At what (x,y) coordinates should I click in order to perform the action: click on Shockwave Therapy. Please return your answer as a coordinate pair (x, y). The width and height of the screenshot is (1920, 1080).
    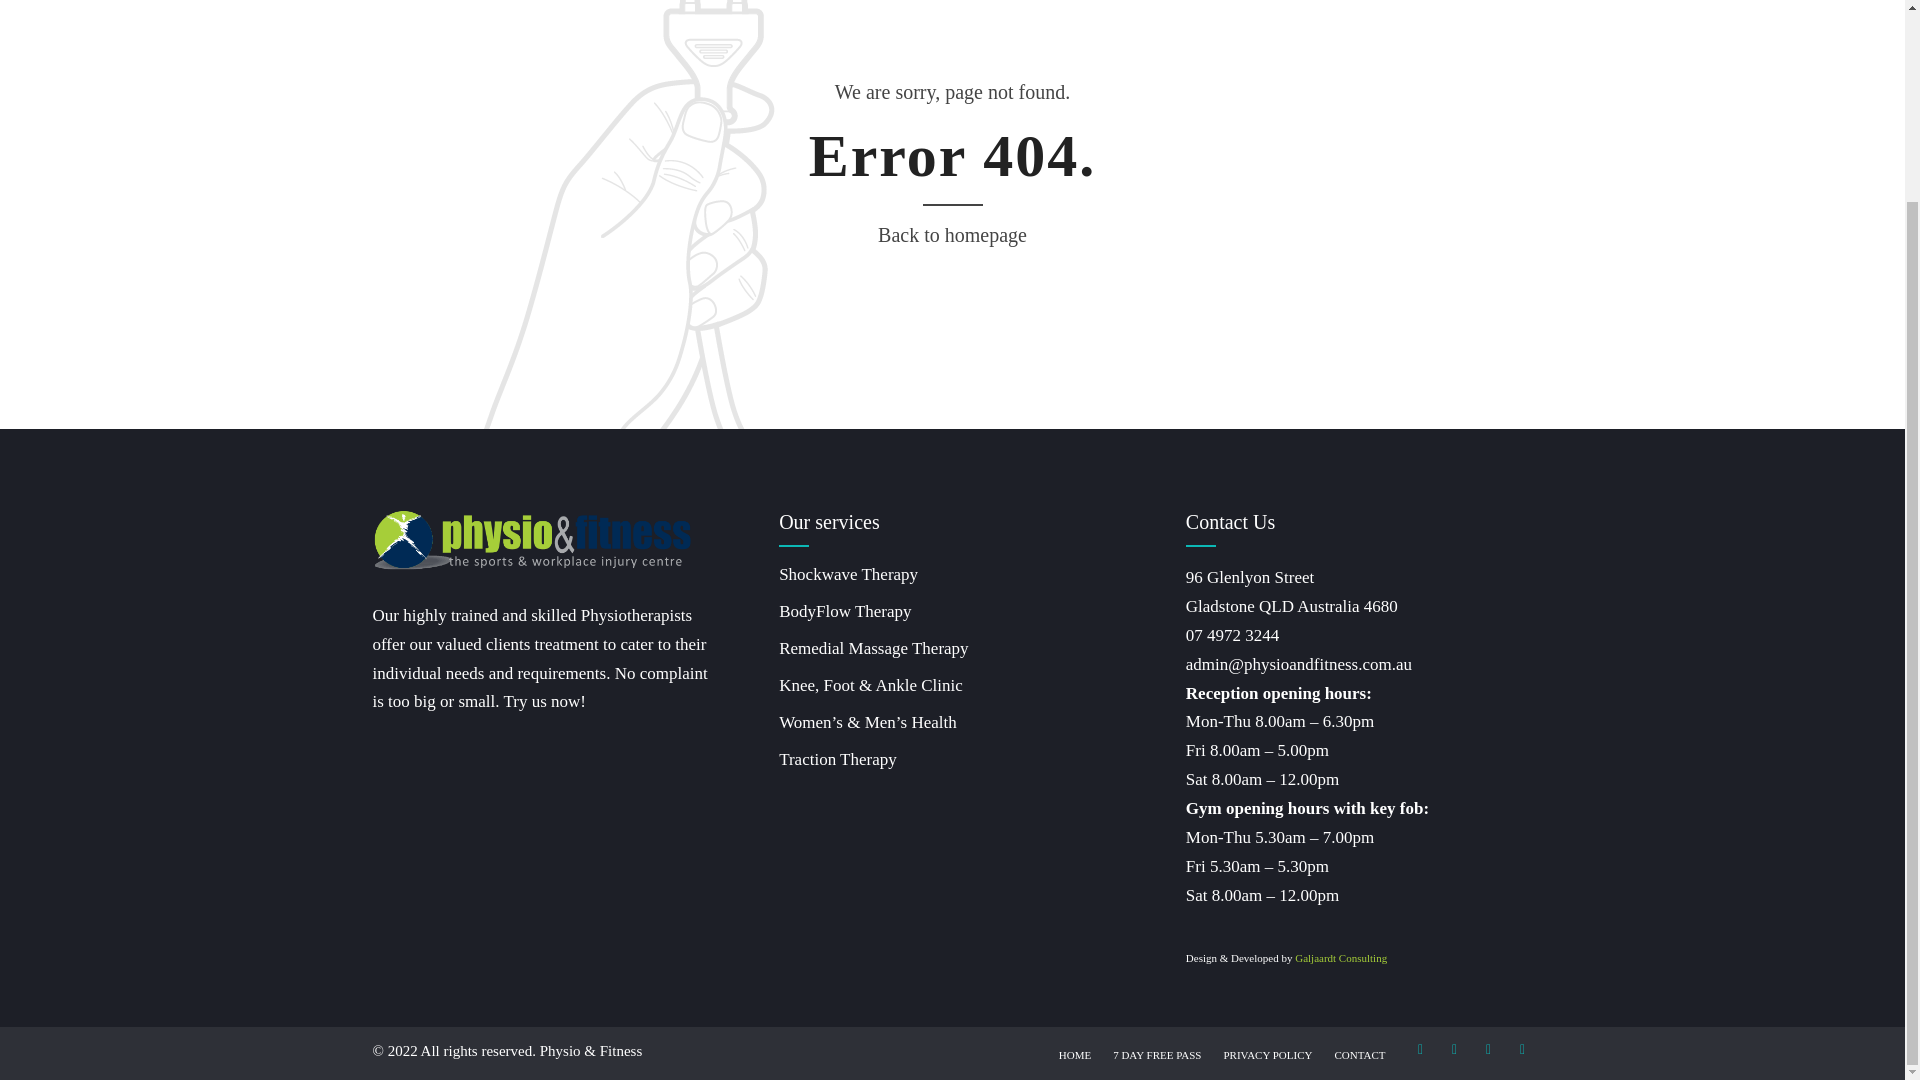
    Looking at the image, I should click on (848, 574).